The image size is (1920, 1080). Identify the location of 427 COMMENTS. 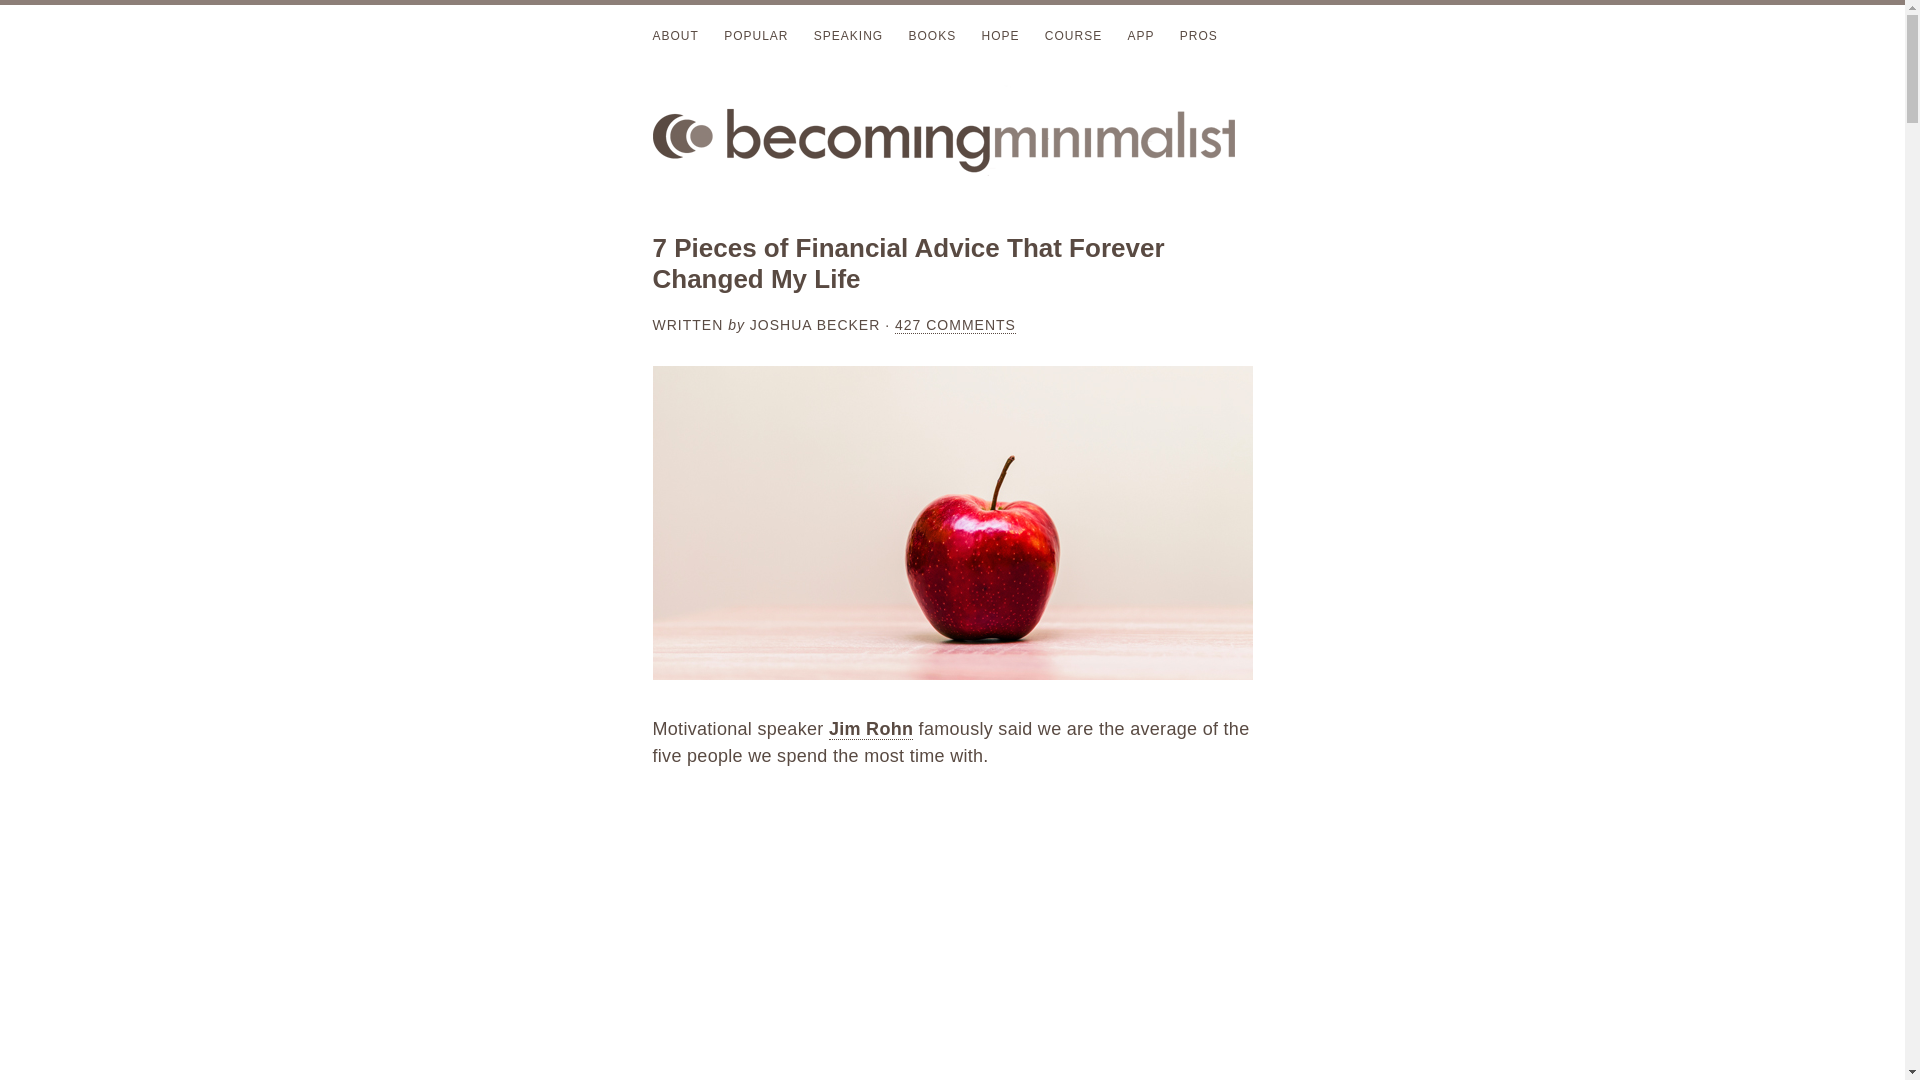
(954, 325).